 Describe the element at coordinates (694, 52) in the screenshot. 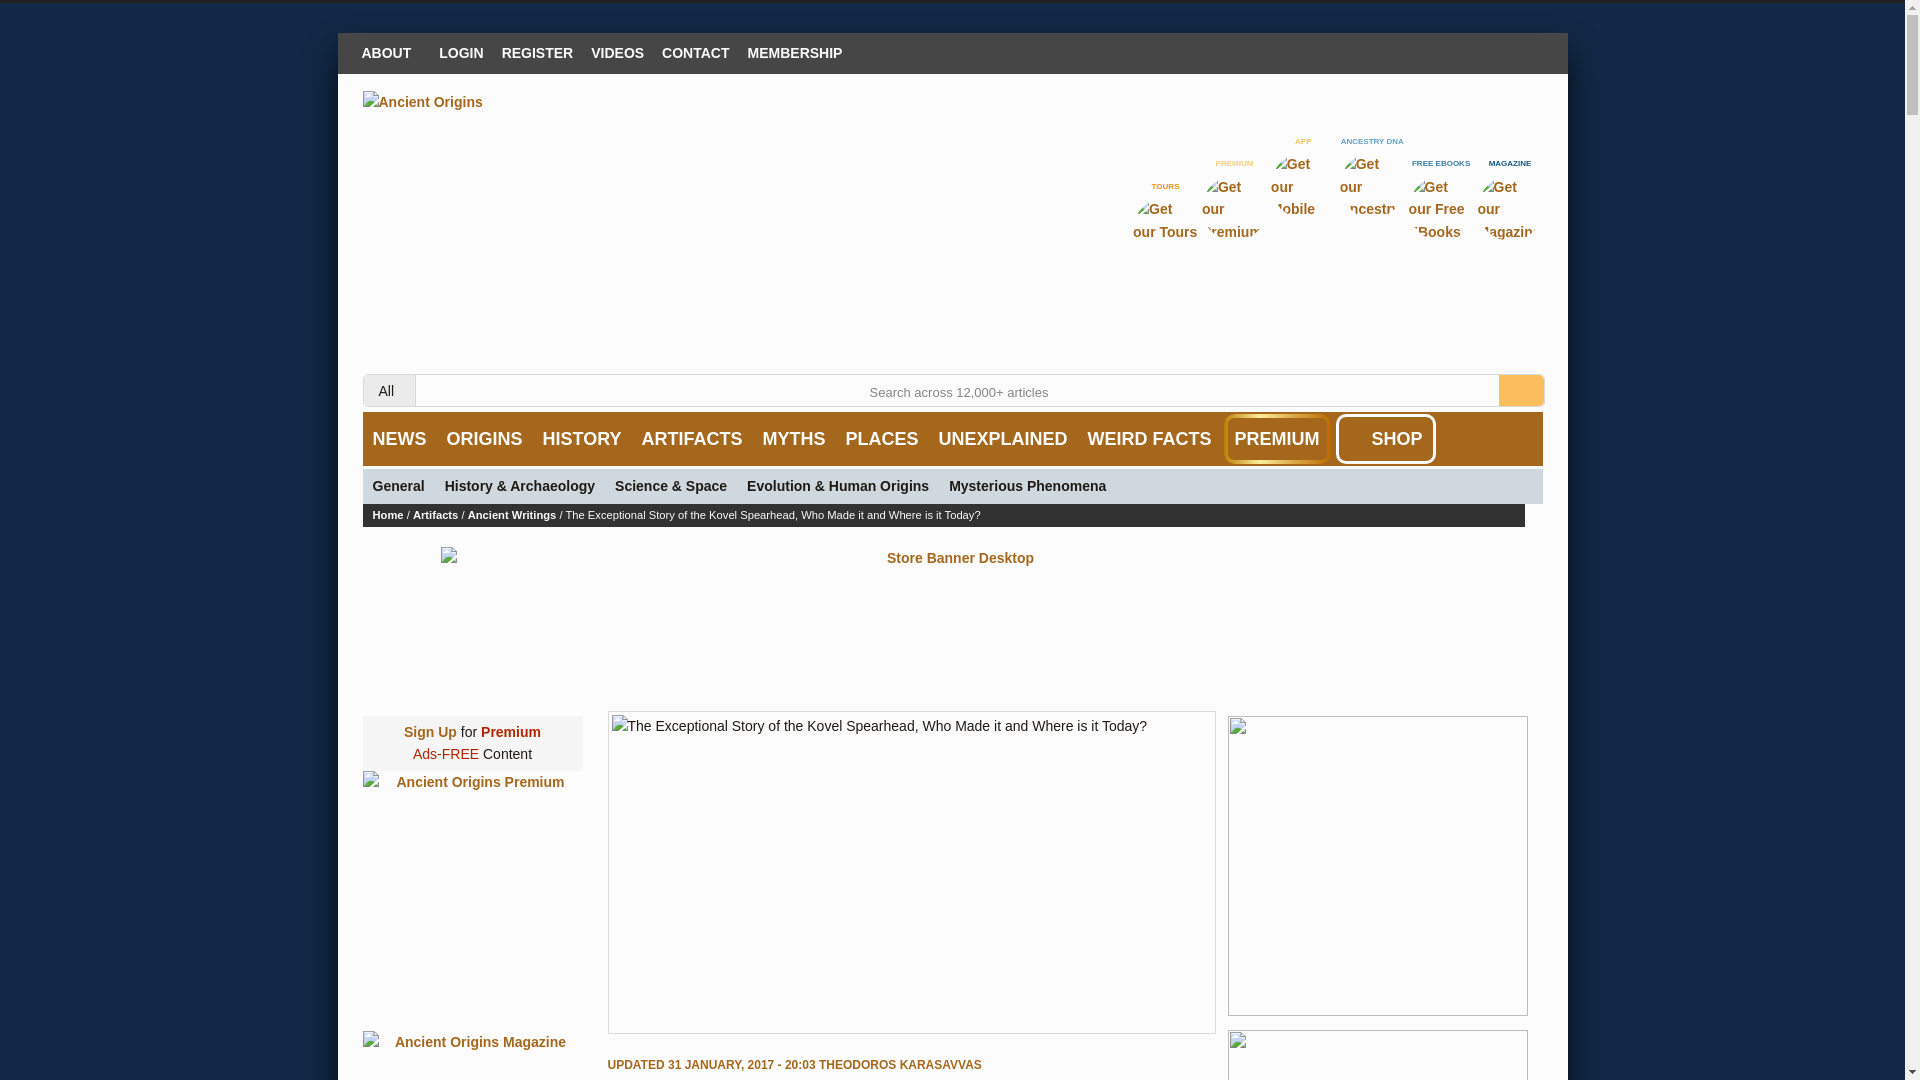

I see `CONTACT` at that location.